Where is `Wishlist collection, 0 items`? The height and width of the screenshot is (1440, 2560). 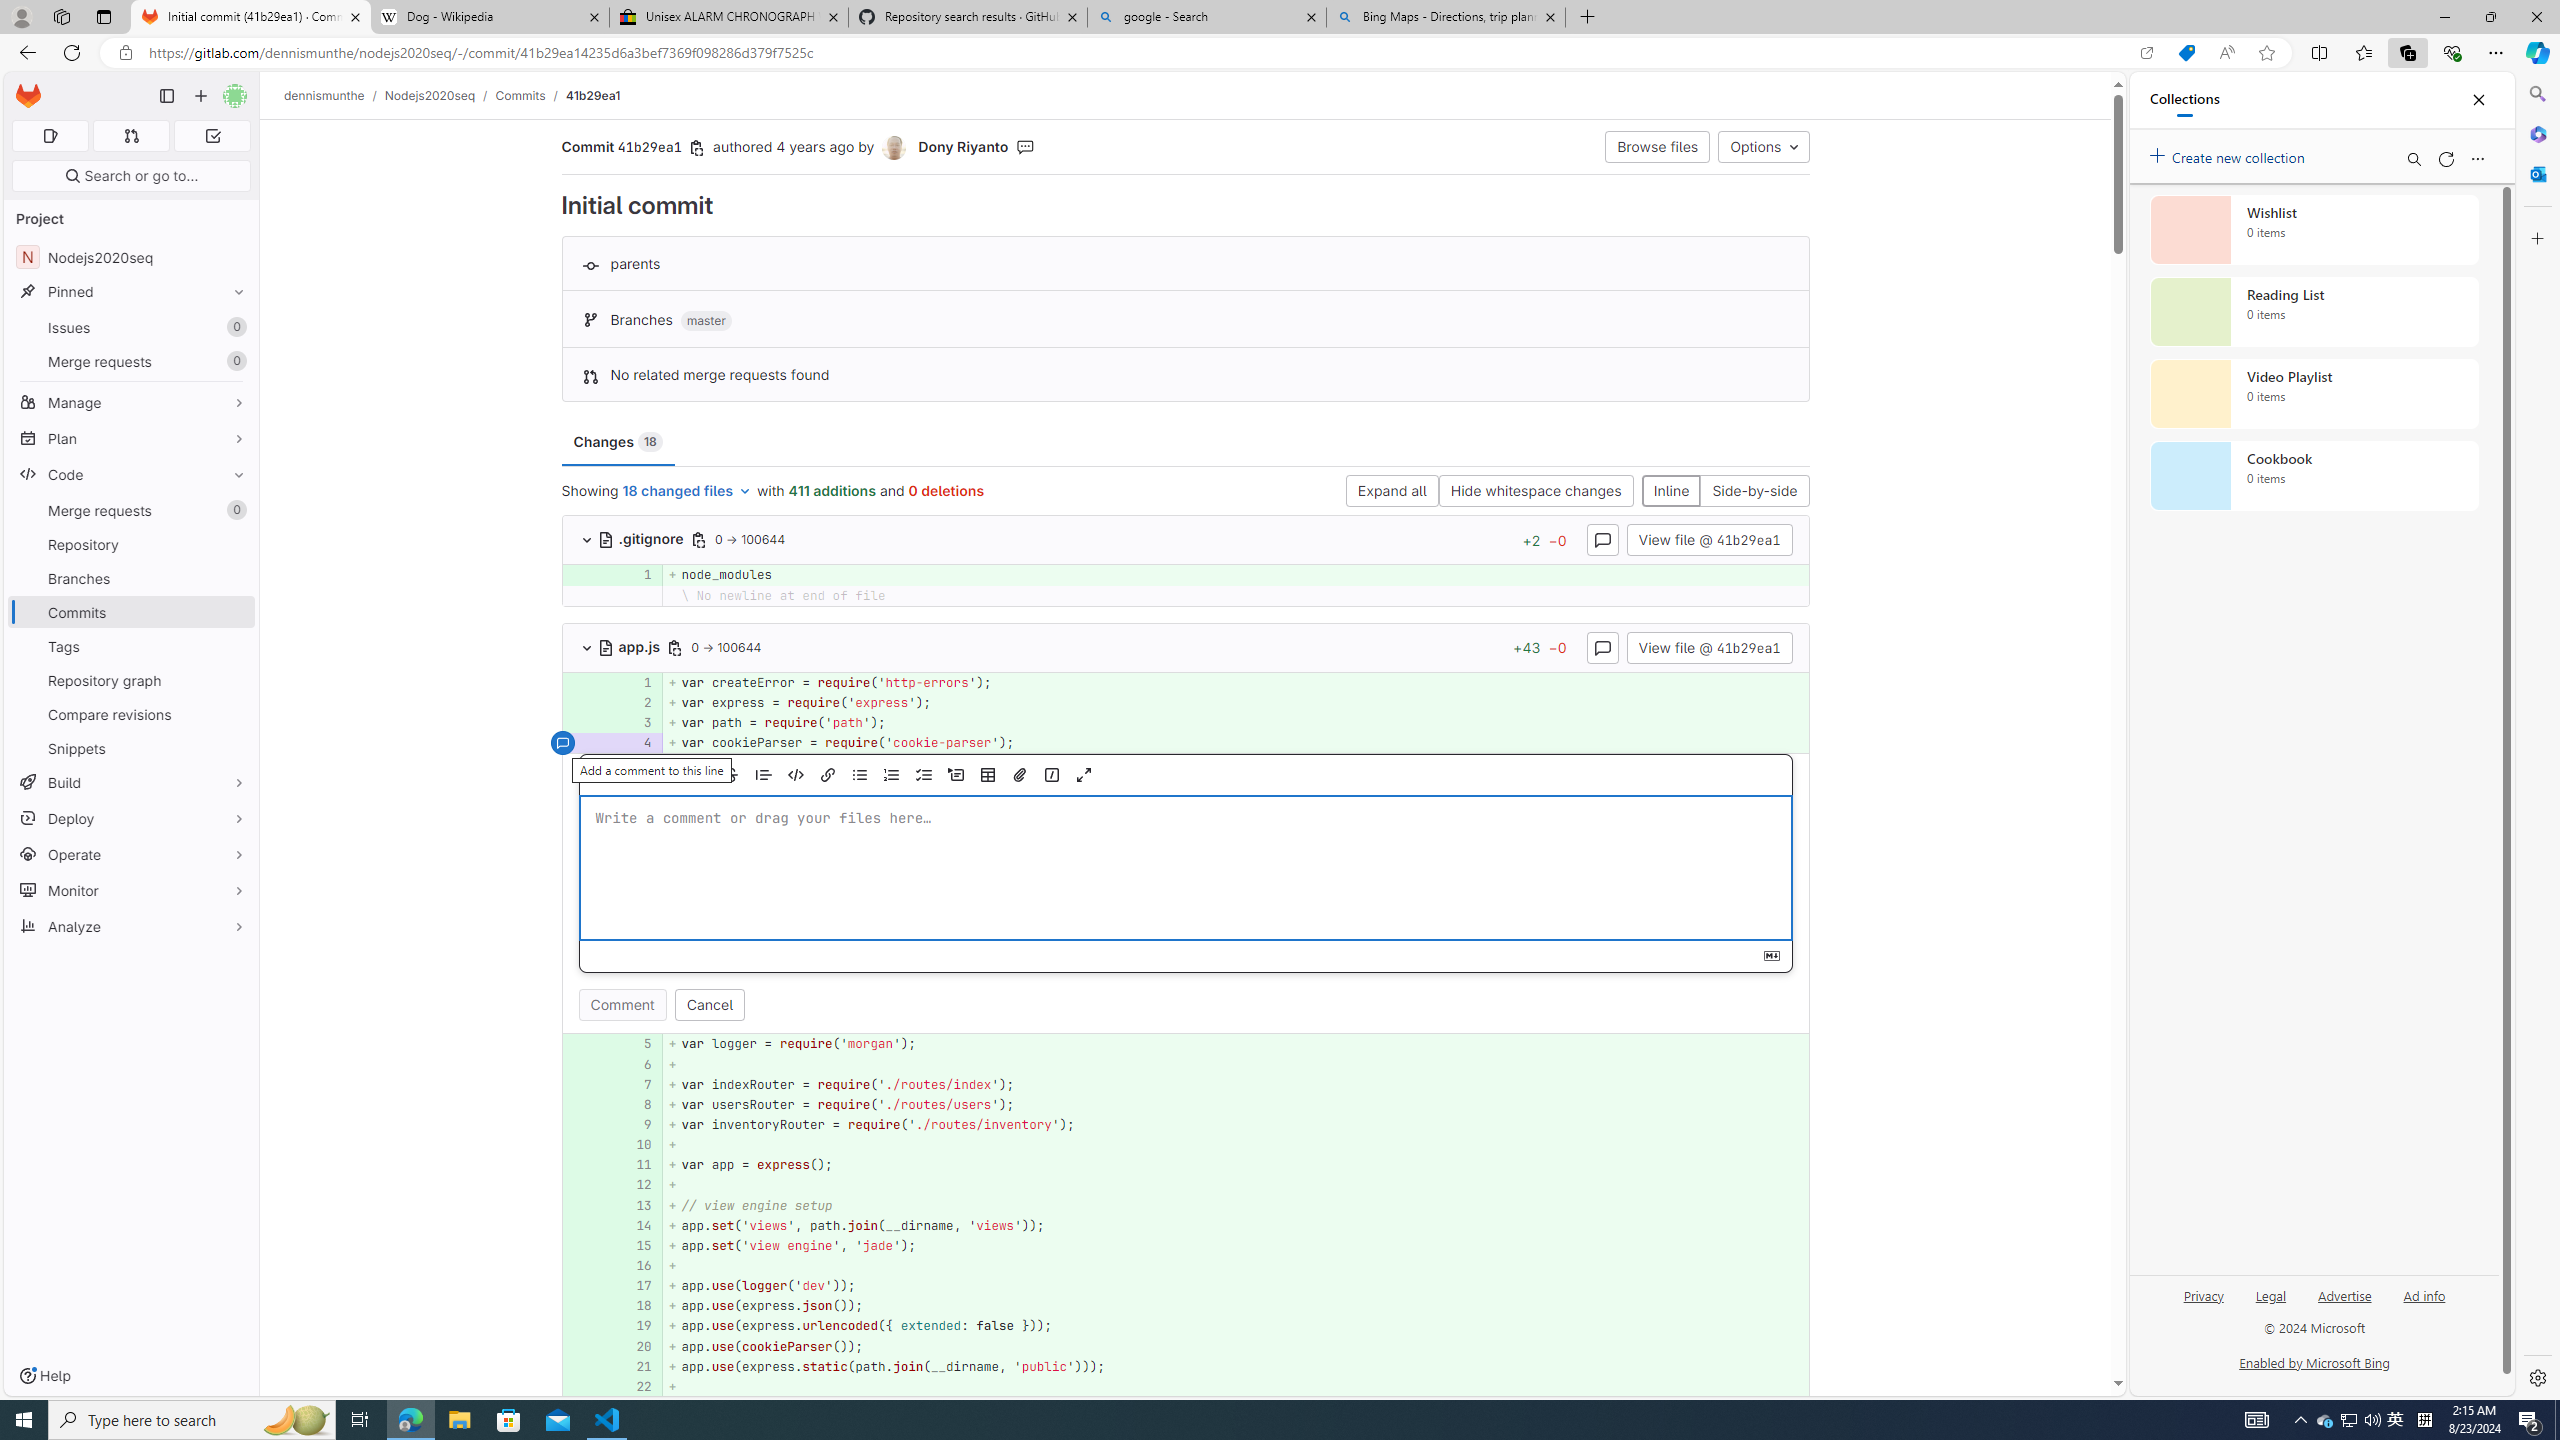
Wishlist collection, 0 items is located at coordinates (2314, 229).